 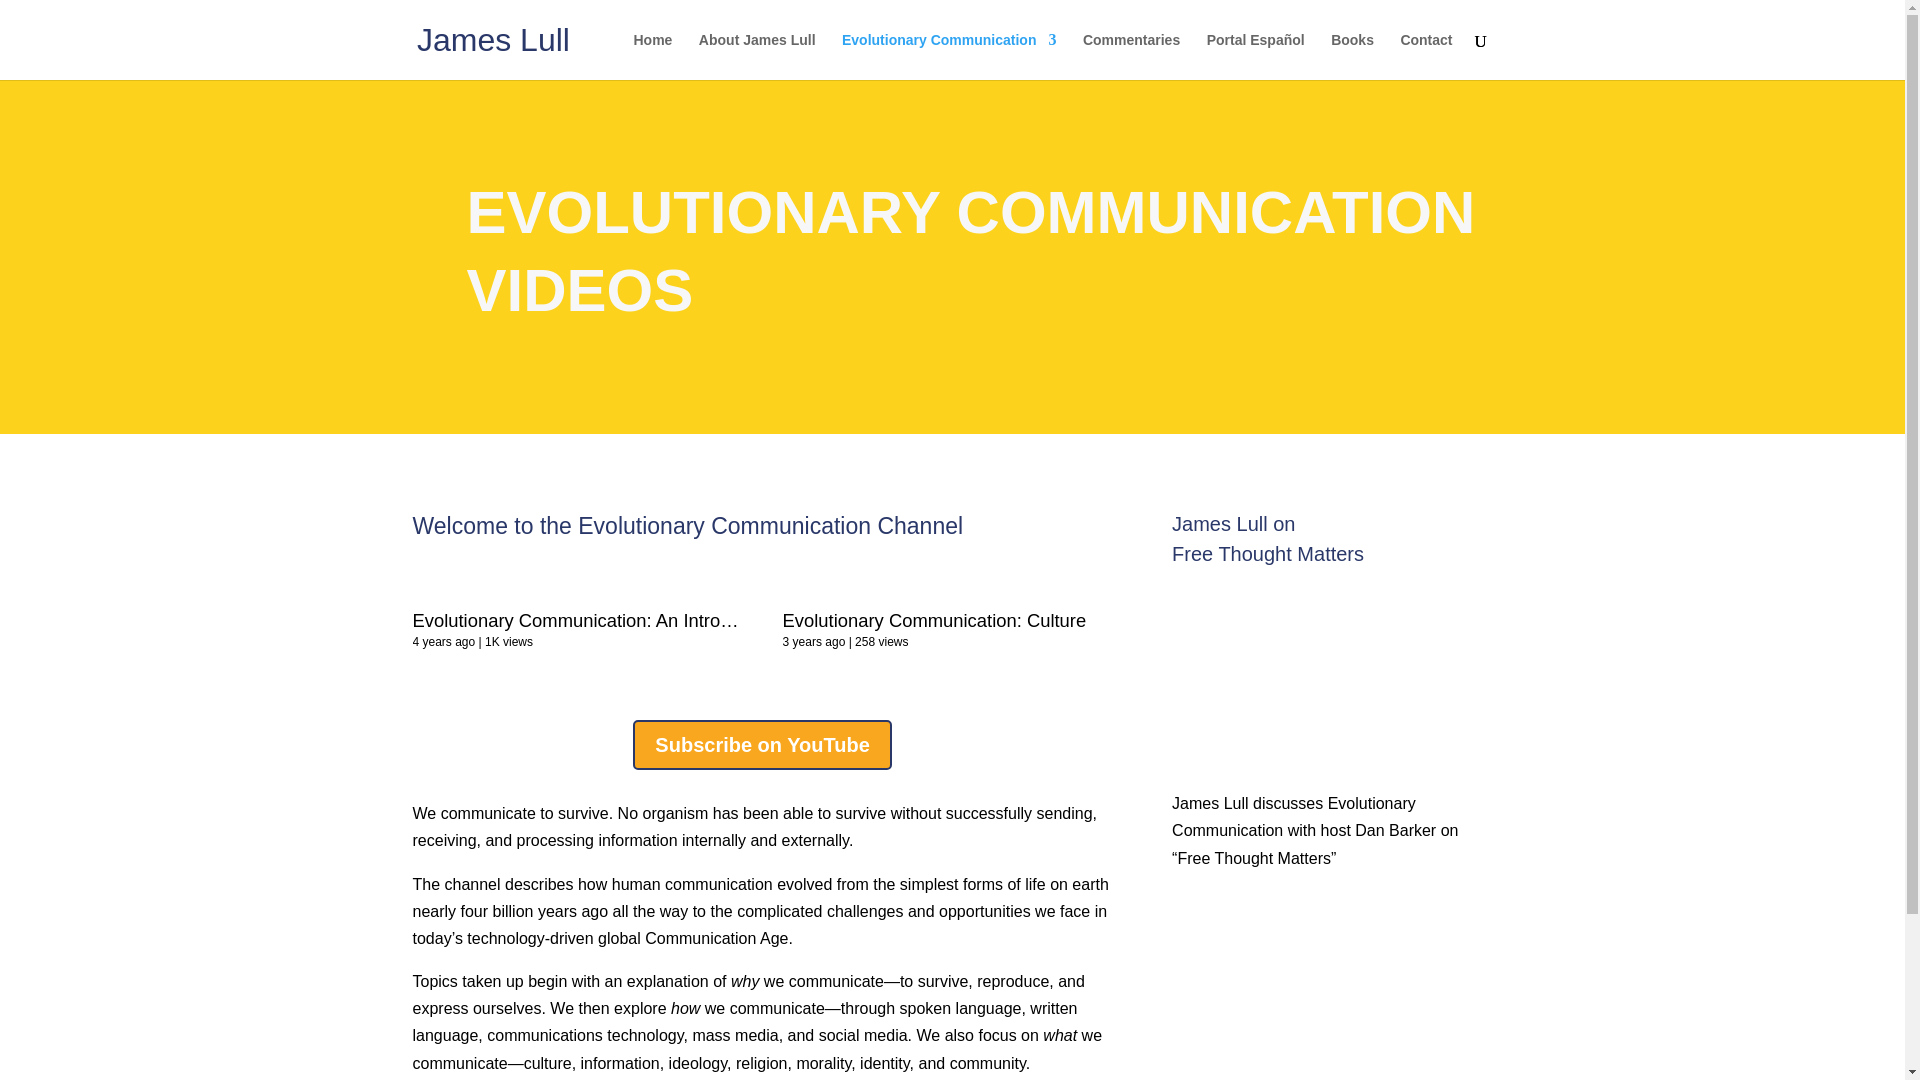 I want to click on Books, so click(x=1352, y=56).